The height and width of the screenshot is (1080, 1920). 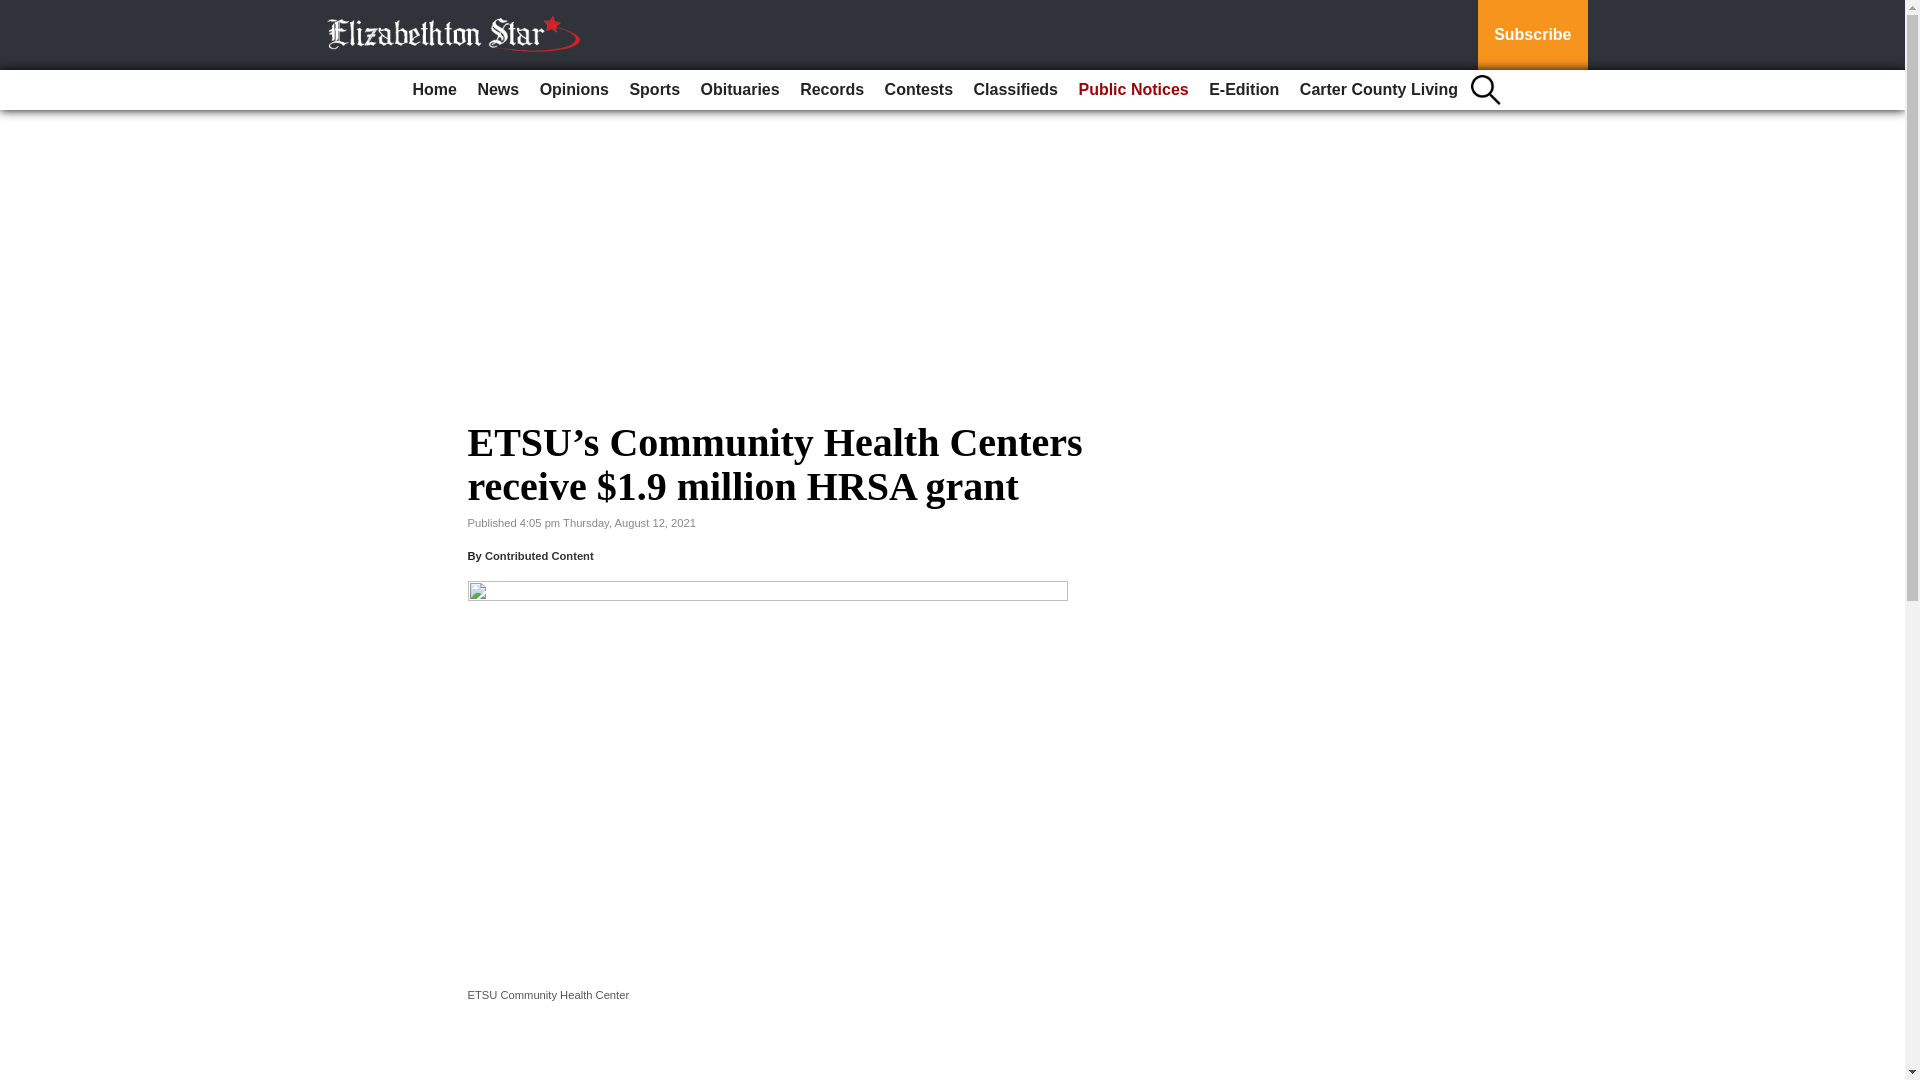 What do you see at coordinates (919, 90) in the screenshot?
I see `Contests` at bounding box center [919, 90].